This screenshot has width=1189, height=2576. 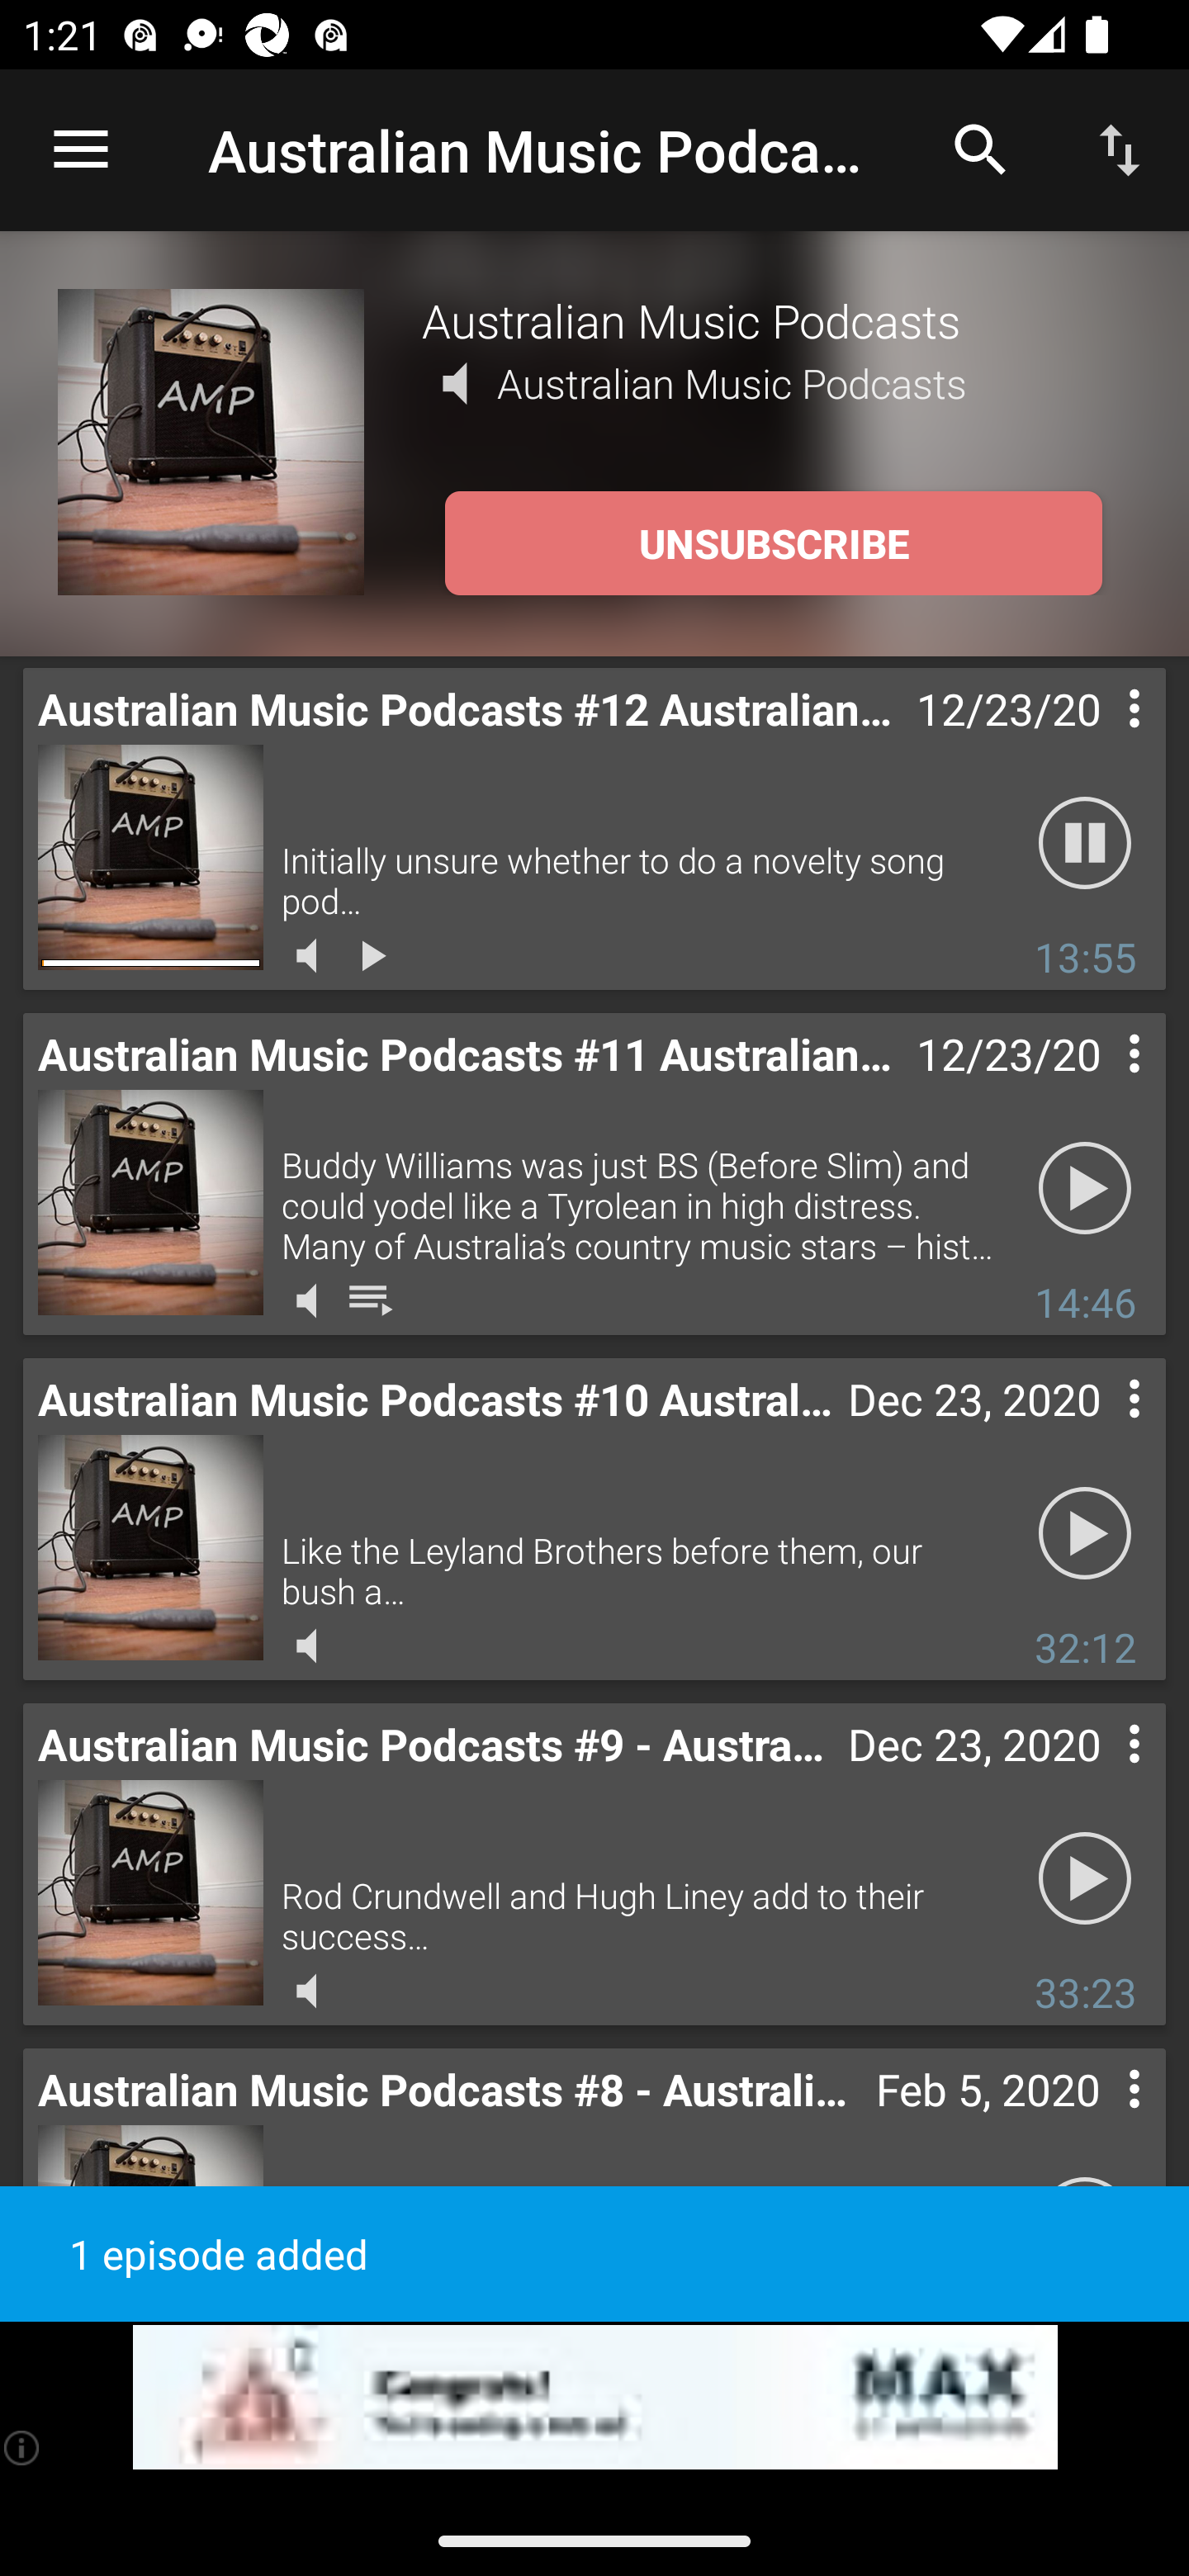 What do you see at coordinates (1098, 1087) in the screenshot?
I see `Contextual menu` at bounding box center [1098, 1087].